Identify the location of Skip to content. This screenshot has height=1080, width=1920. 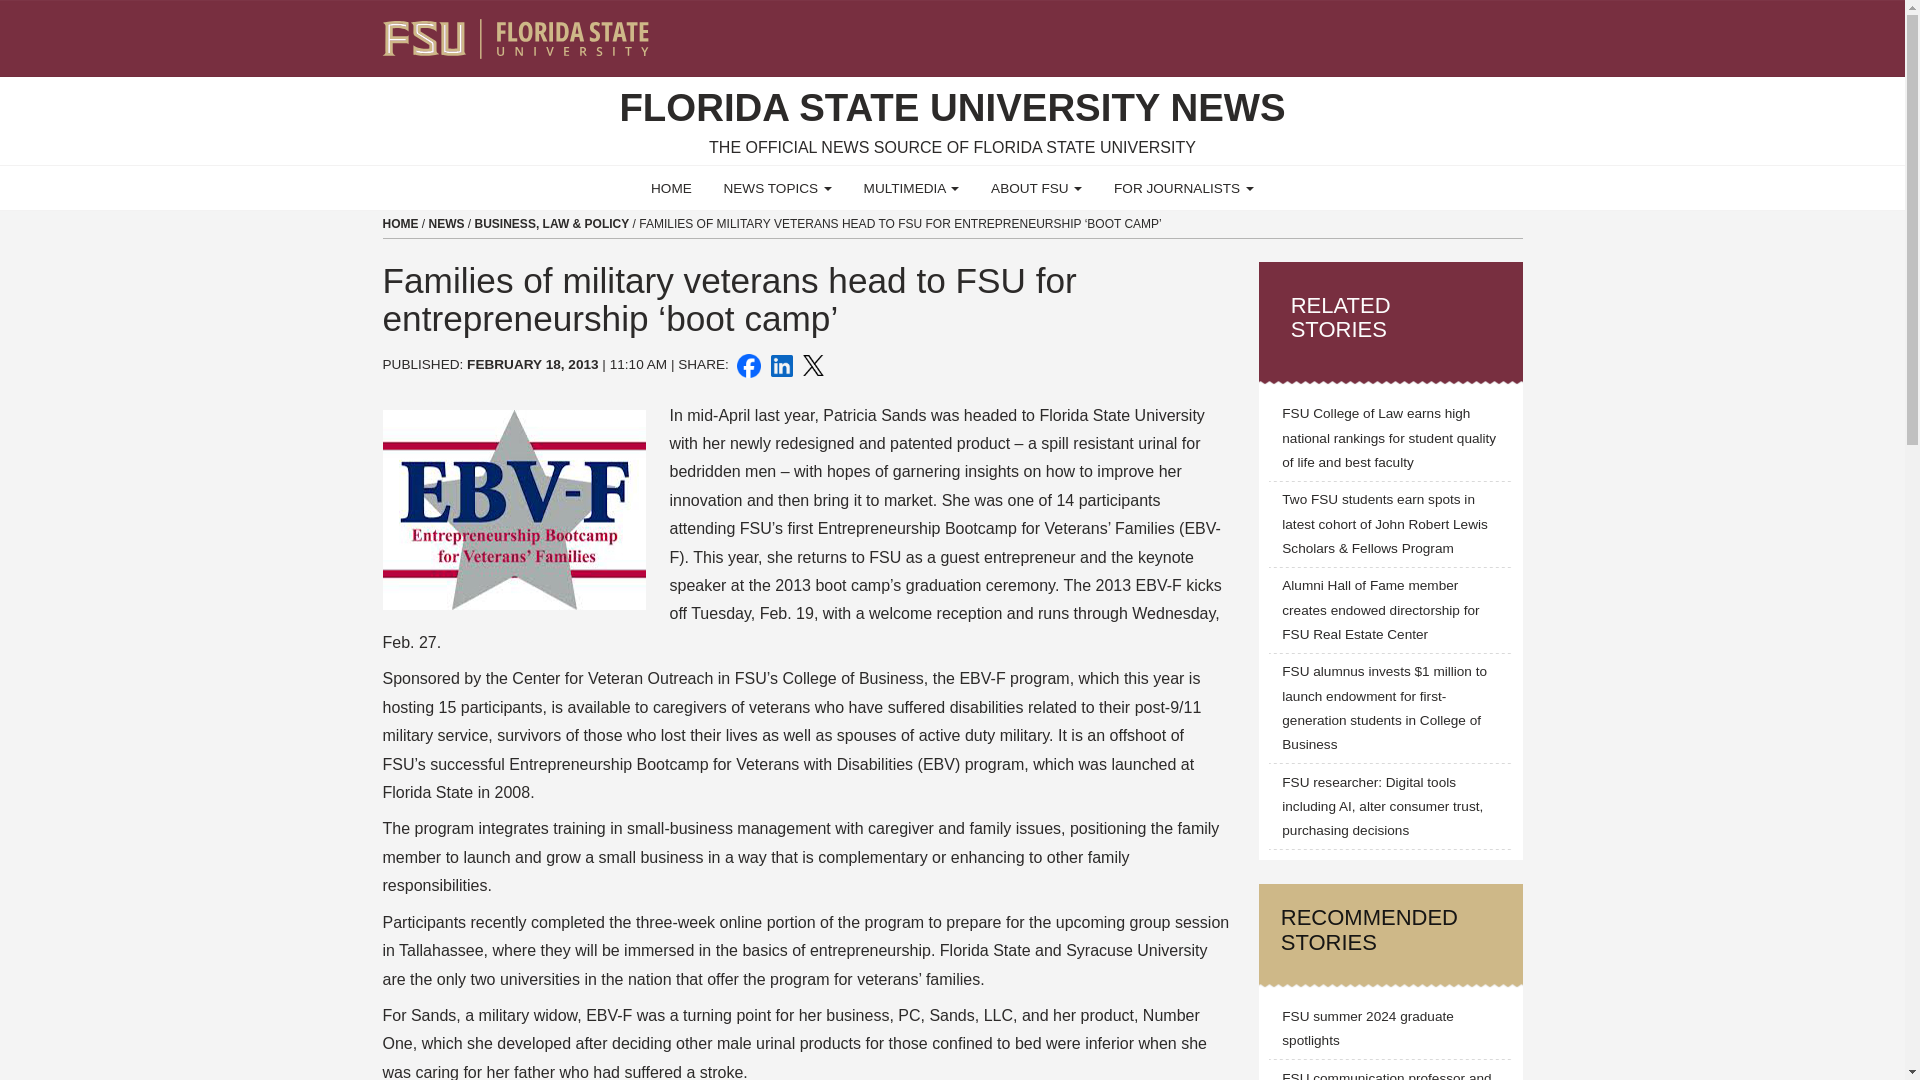
(8, 6).